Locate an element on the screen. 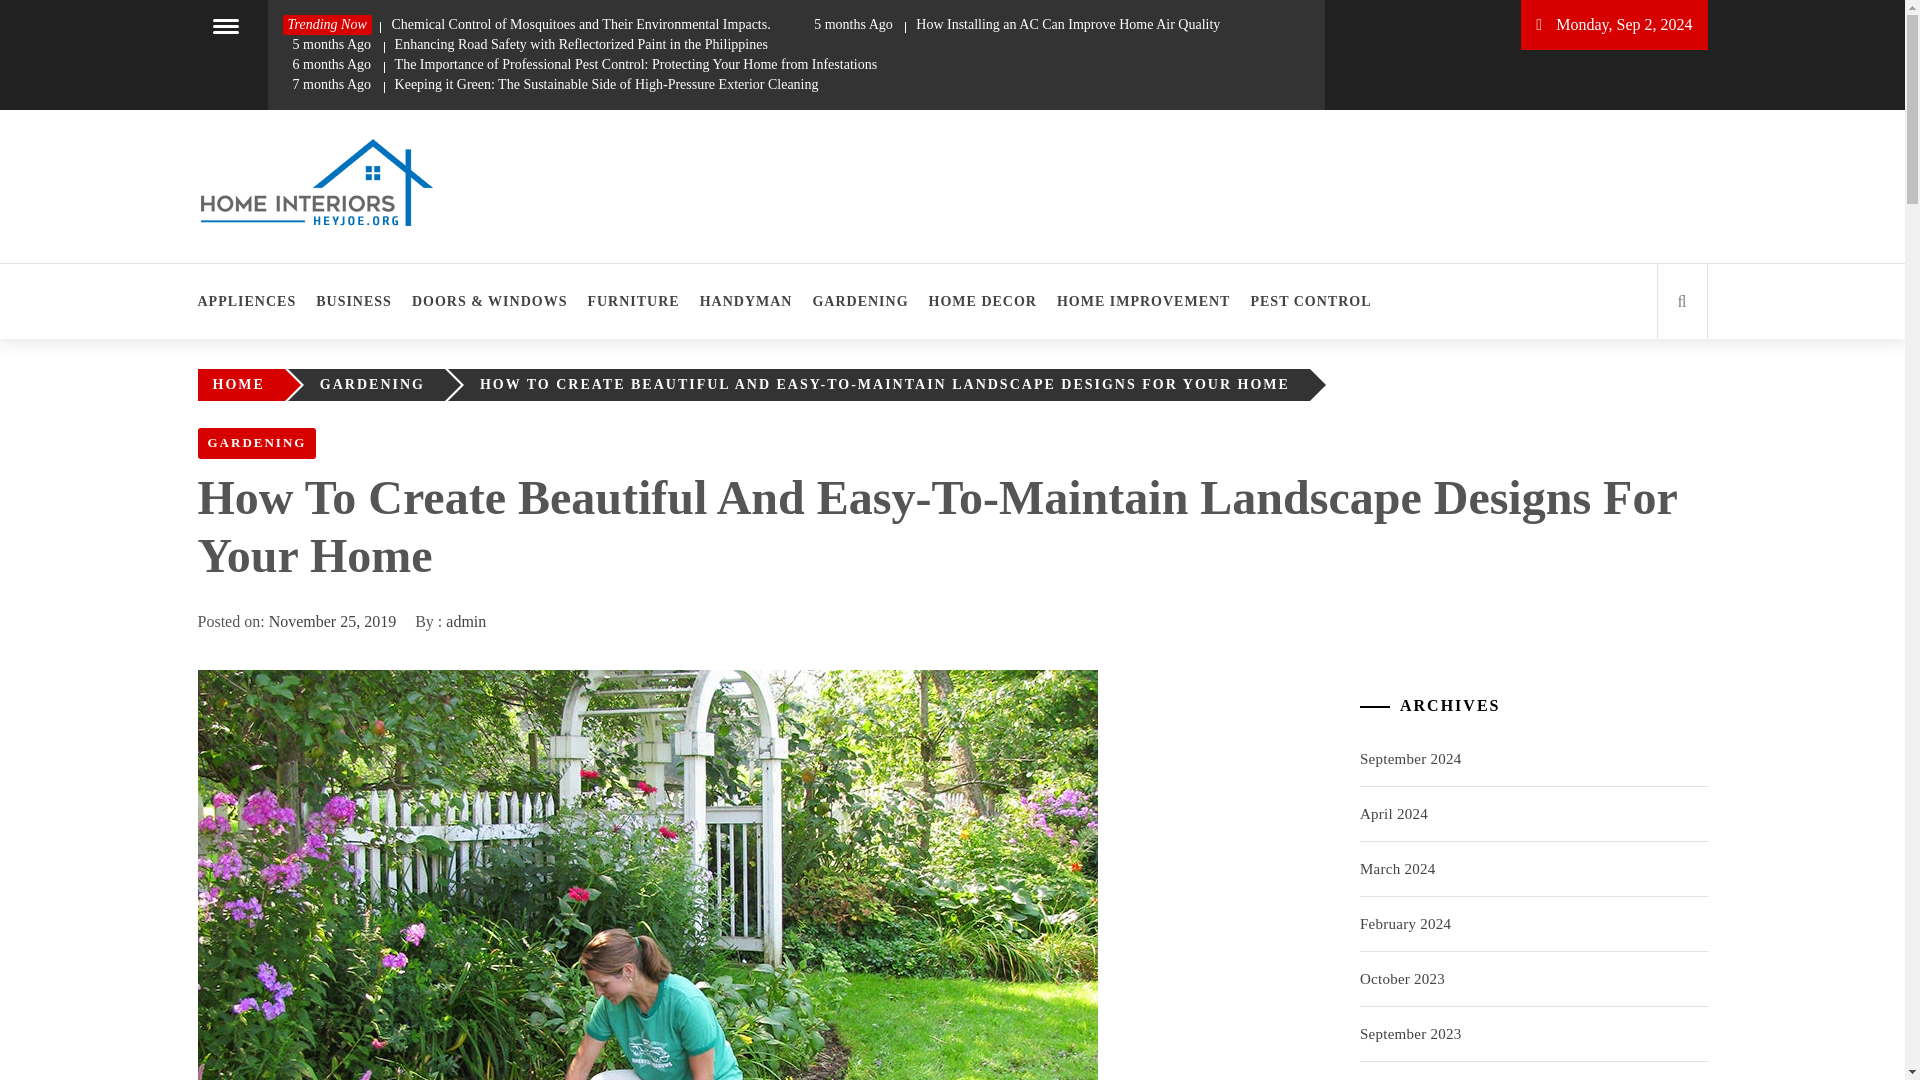 This screenshot has width=1920, height=1080. Toggle menu is located at coordinates (225, 24).